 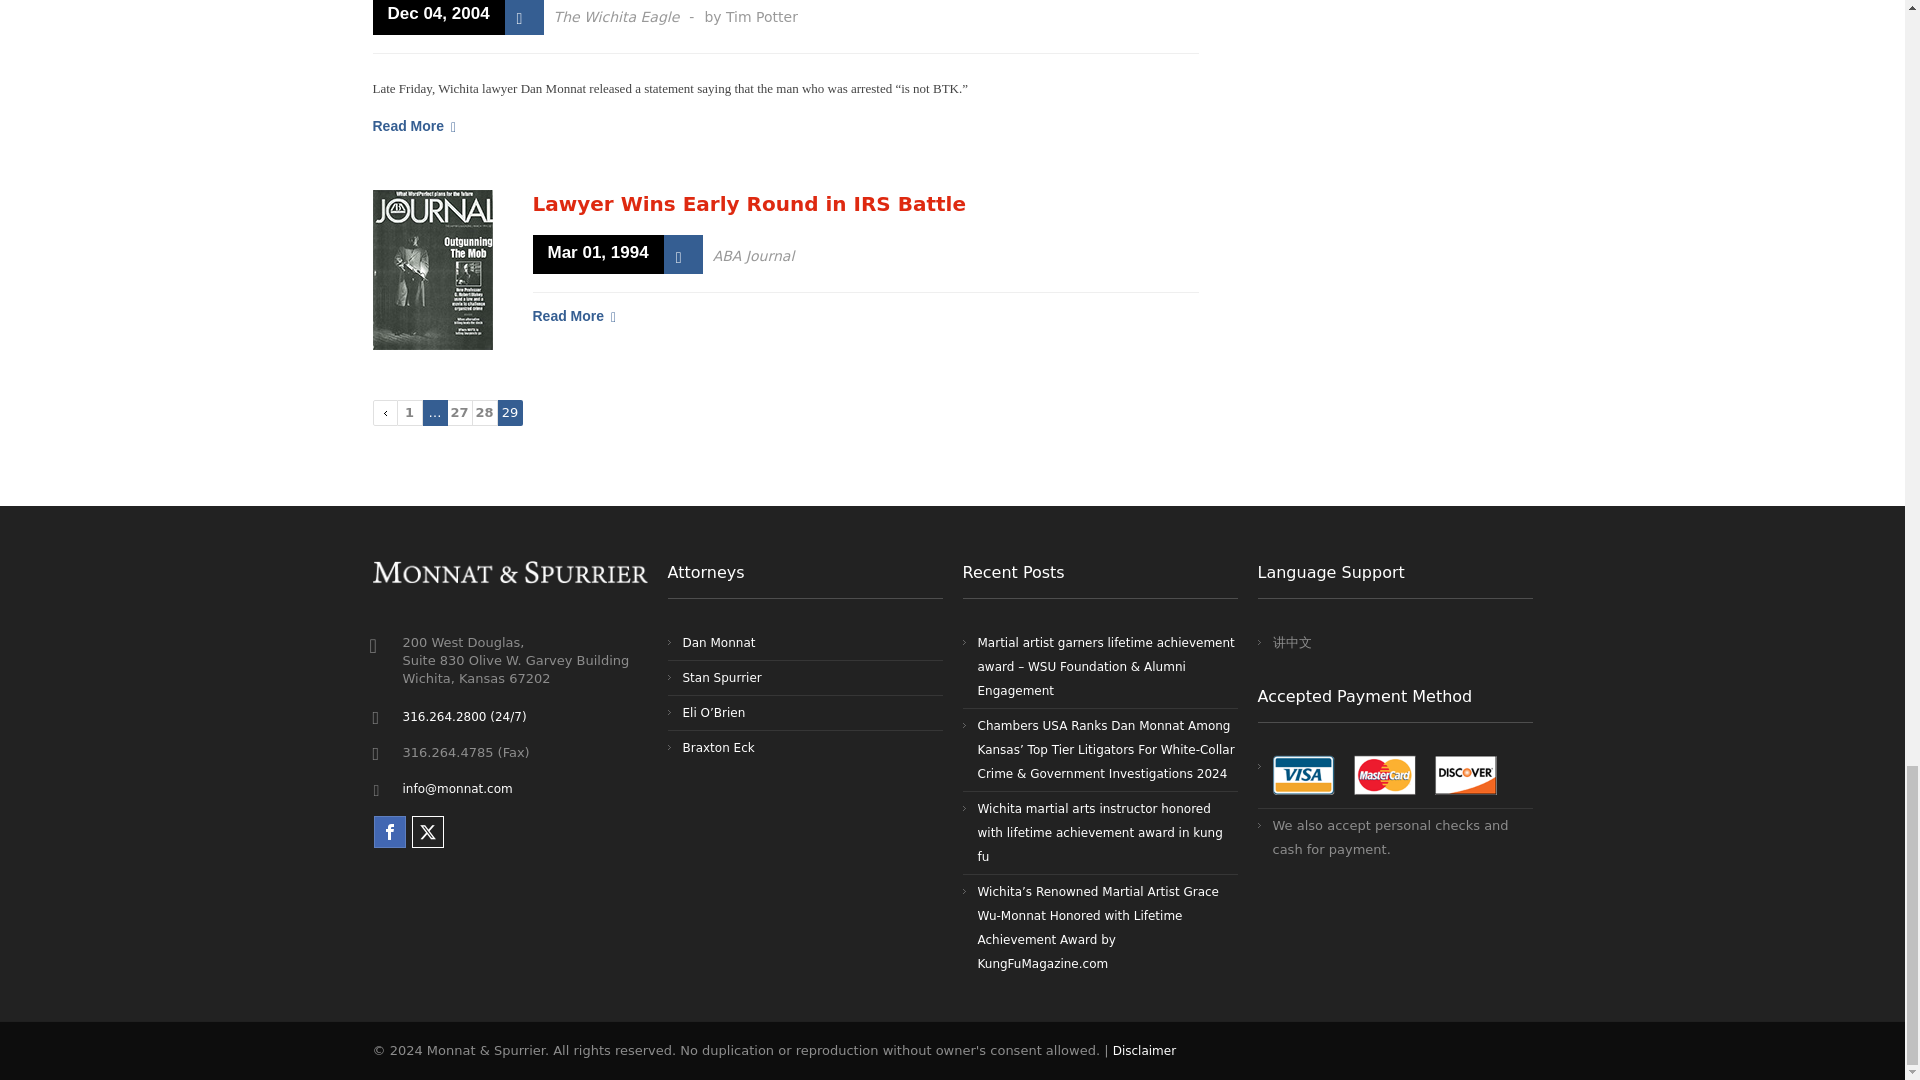 I want to click on Dec 04, 2004, so click(x=438, y=16).